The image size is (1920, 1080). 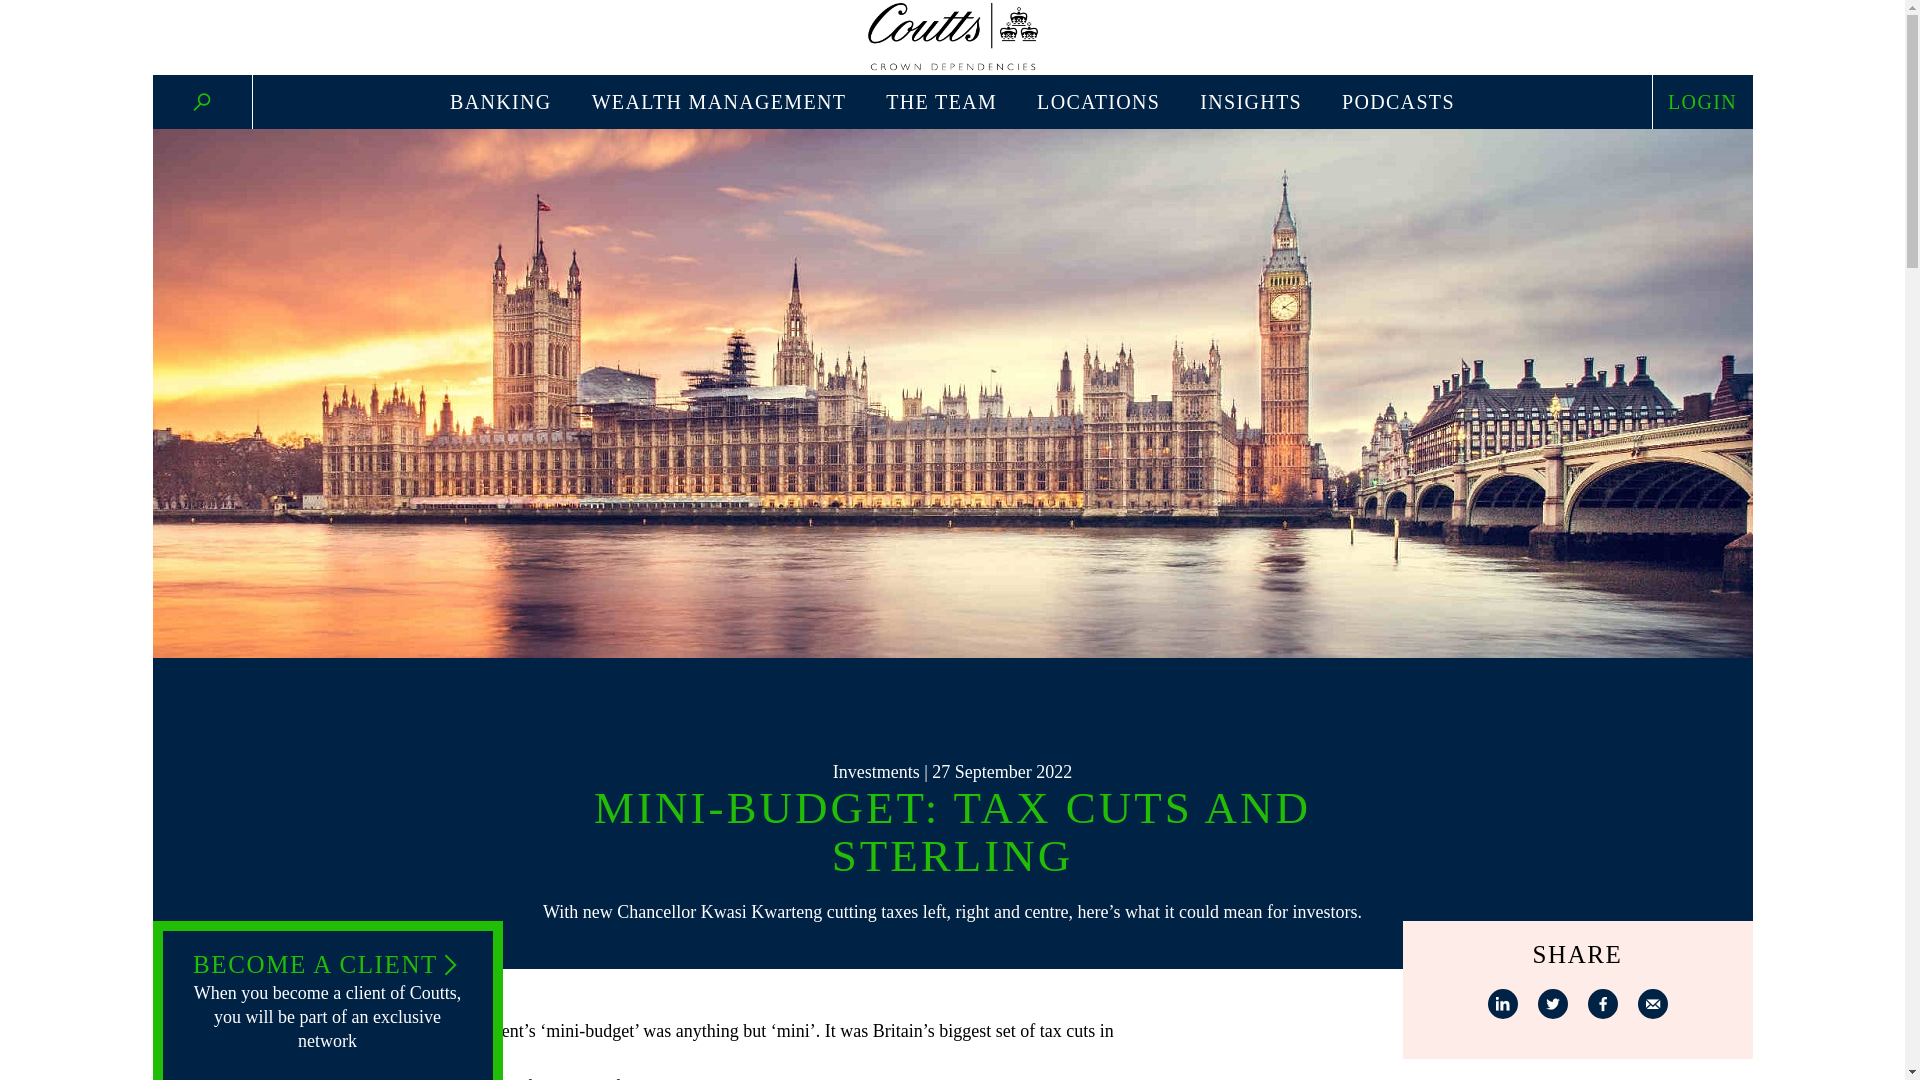 I want to click on Insights, so click(x=1250, y=102).